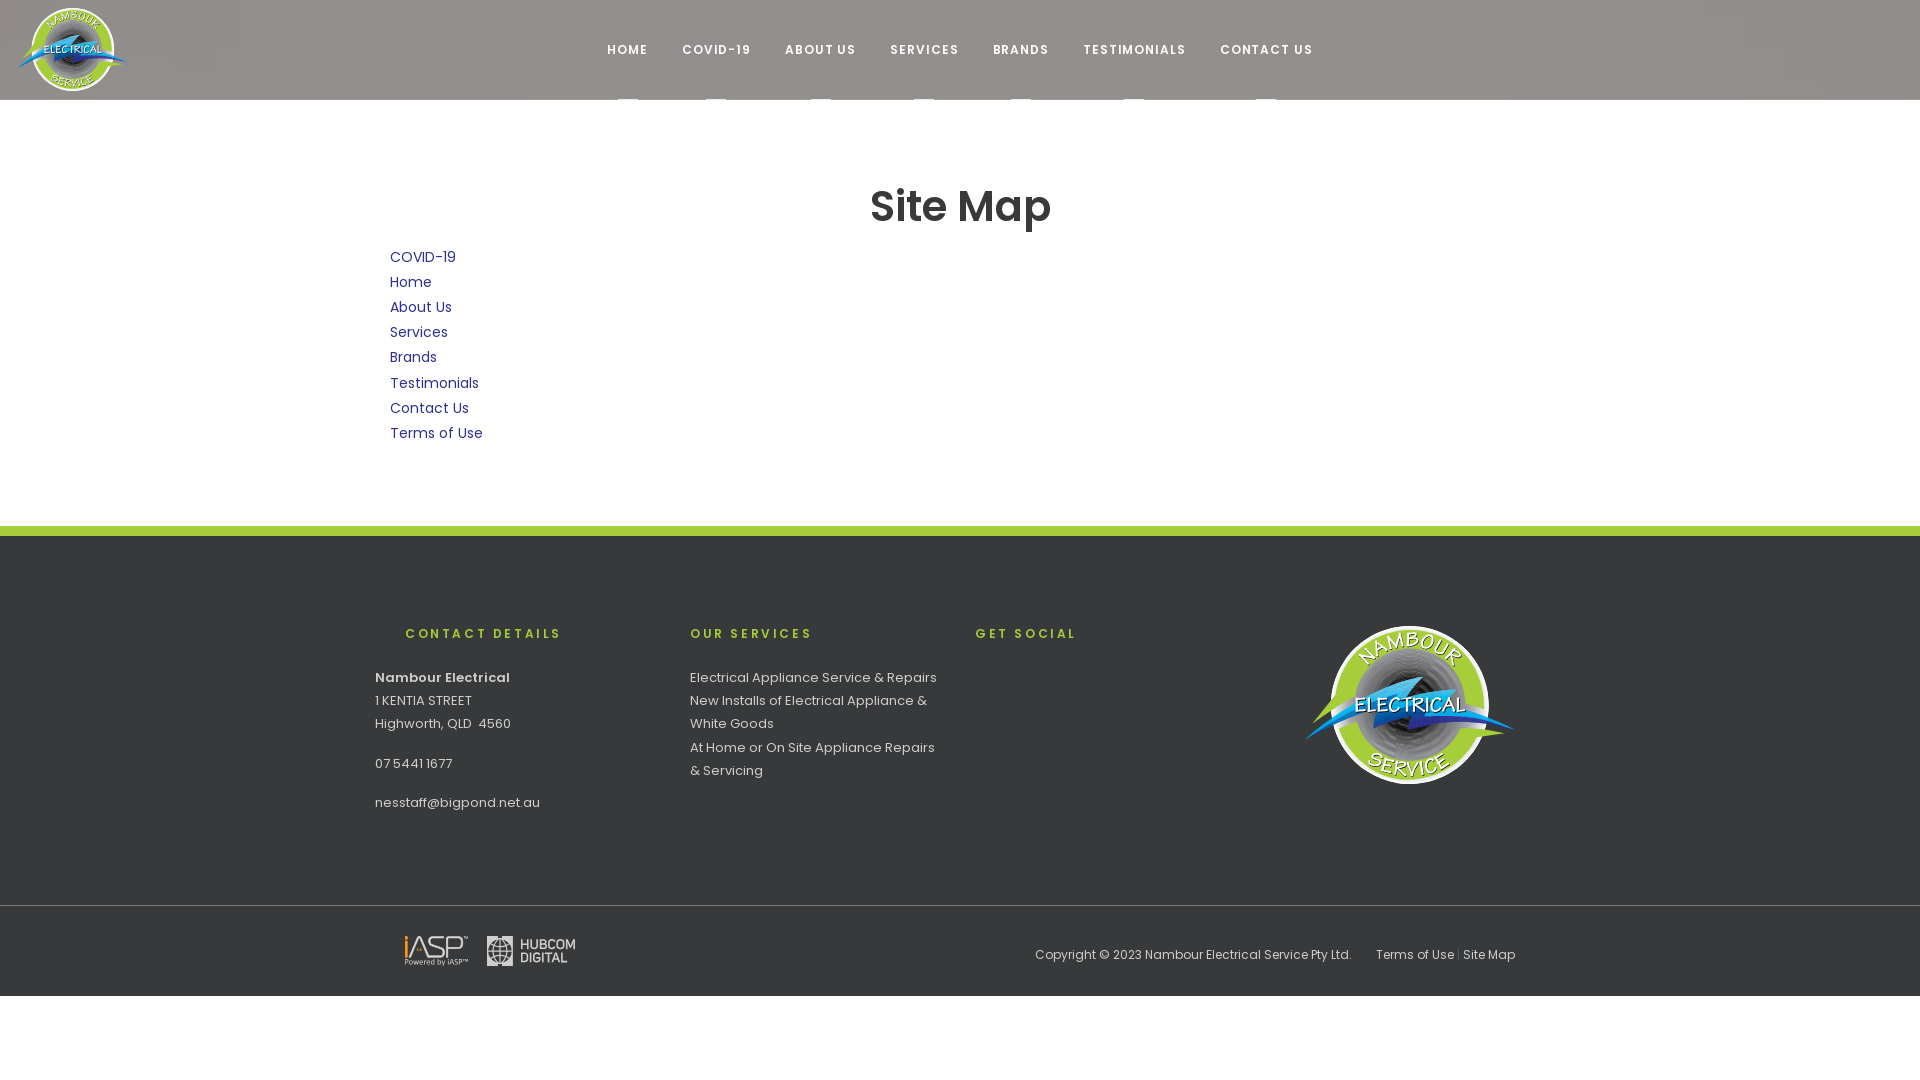  Describe the element at coordinates (434, 383) in the screenshot. I see `Testimonials` at that location.